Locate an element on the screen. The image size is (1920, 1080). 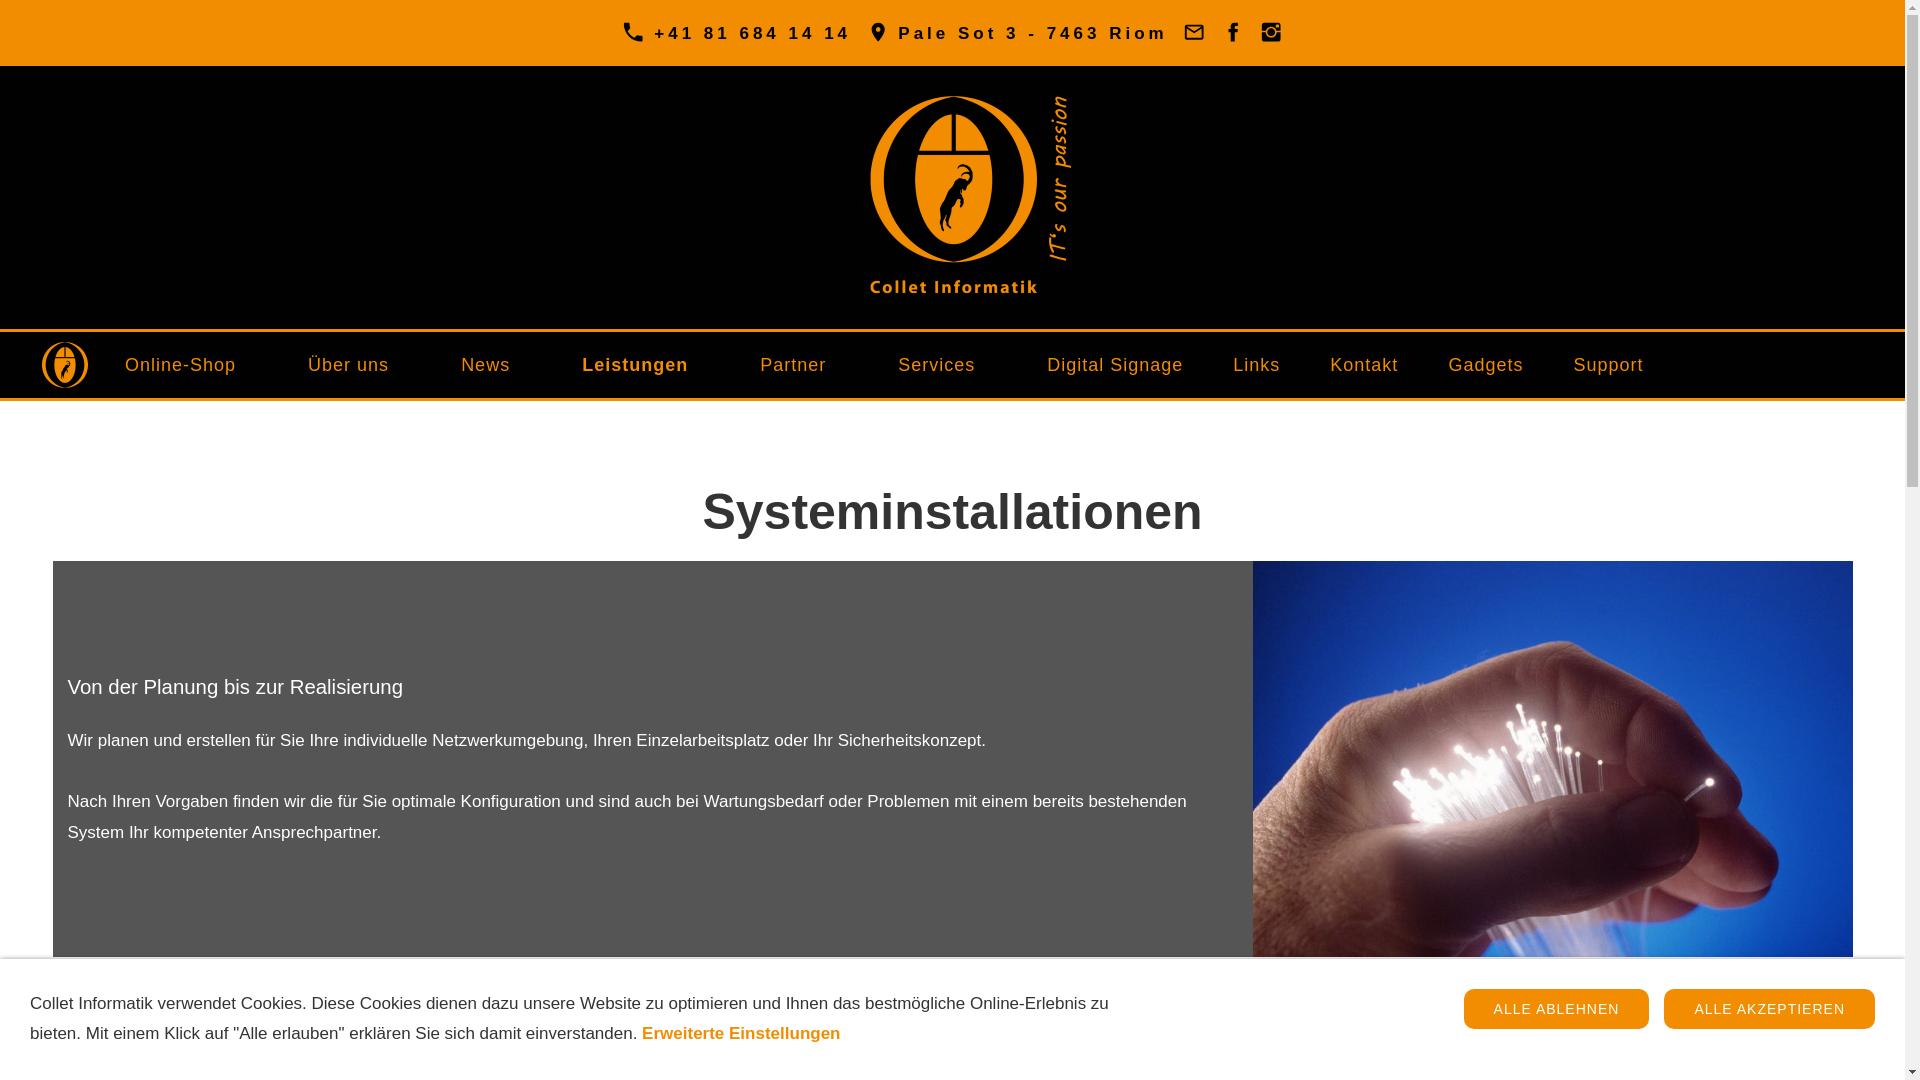
ALLE ABLEHNEN is located at coordinates (1557, 1009).